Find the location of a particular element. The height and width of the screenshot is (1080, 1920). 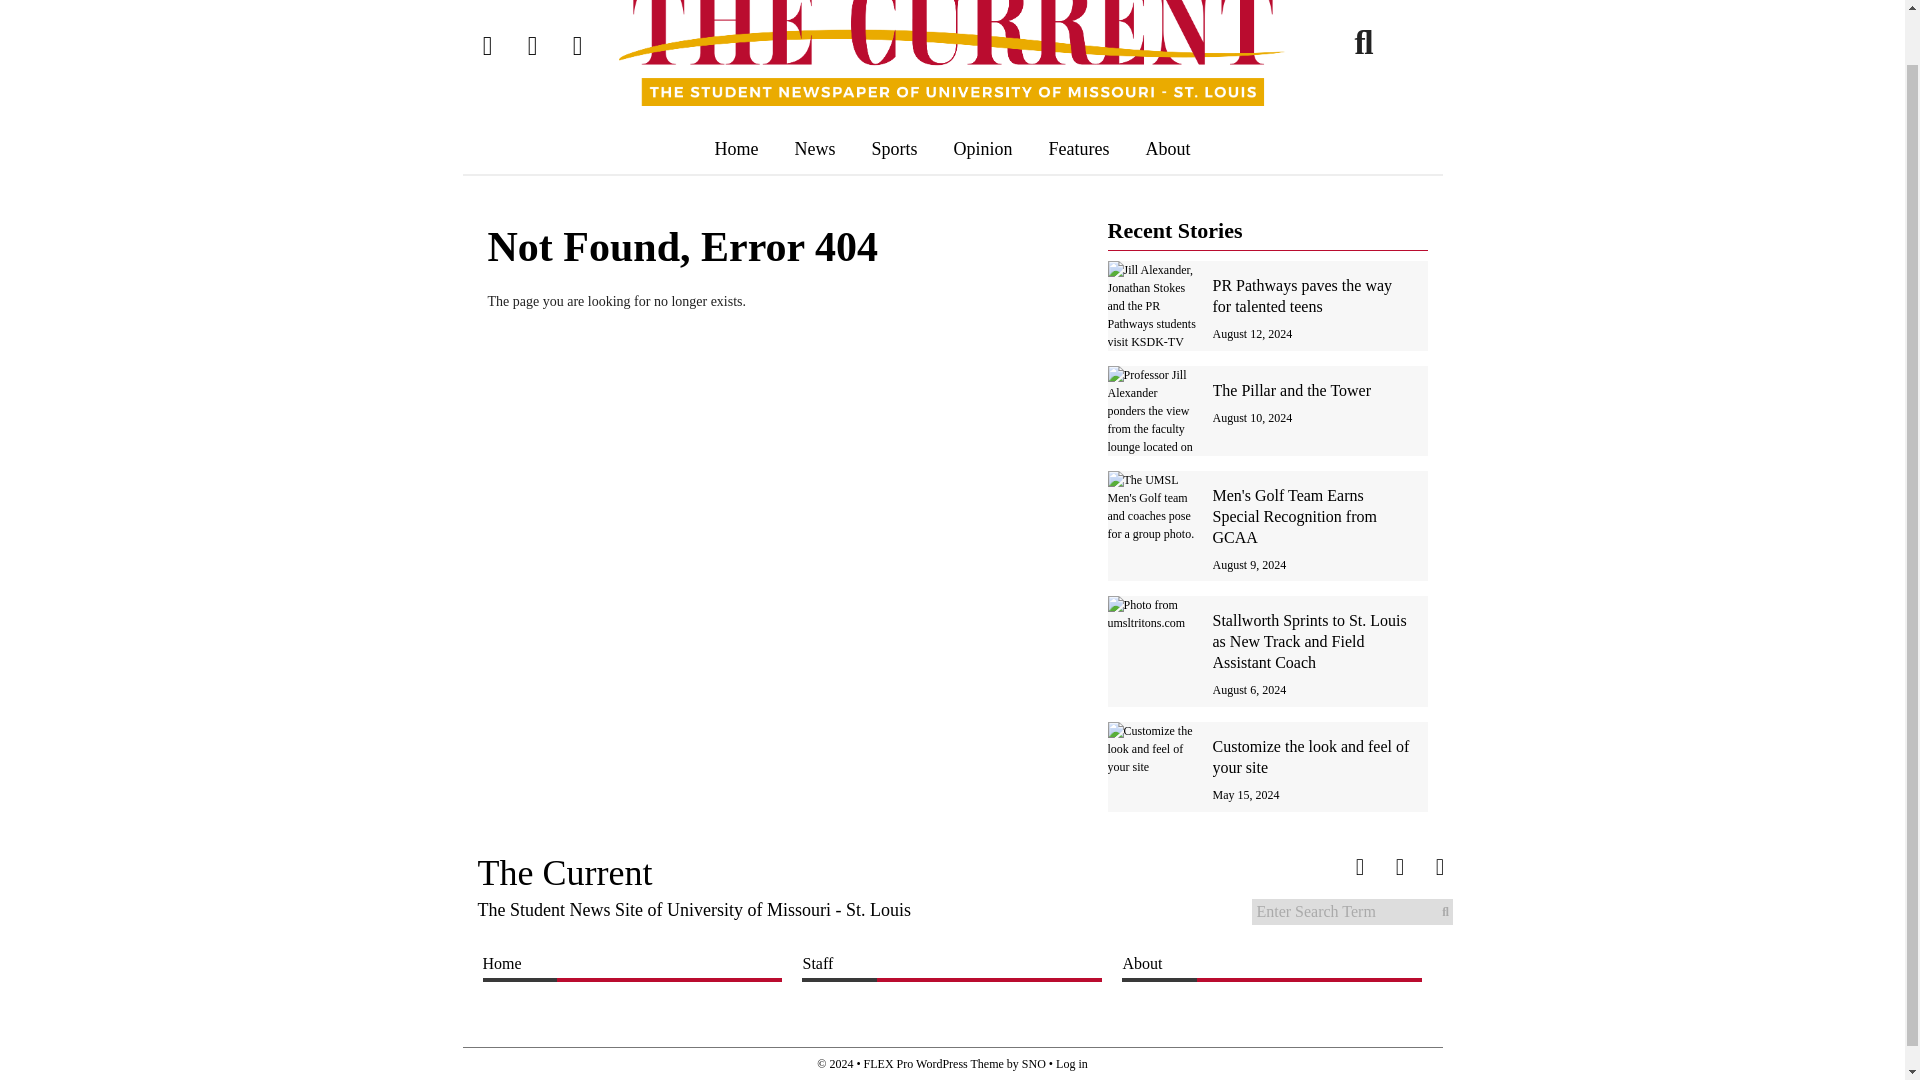

Home is located at coordinates (735, 148).